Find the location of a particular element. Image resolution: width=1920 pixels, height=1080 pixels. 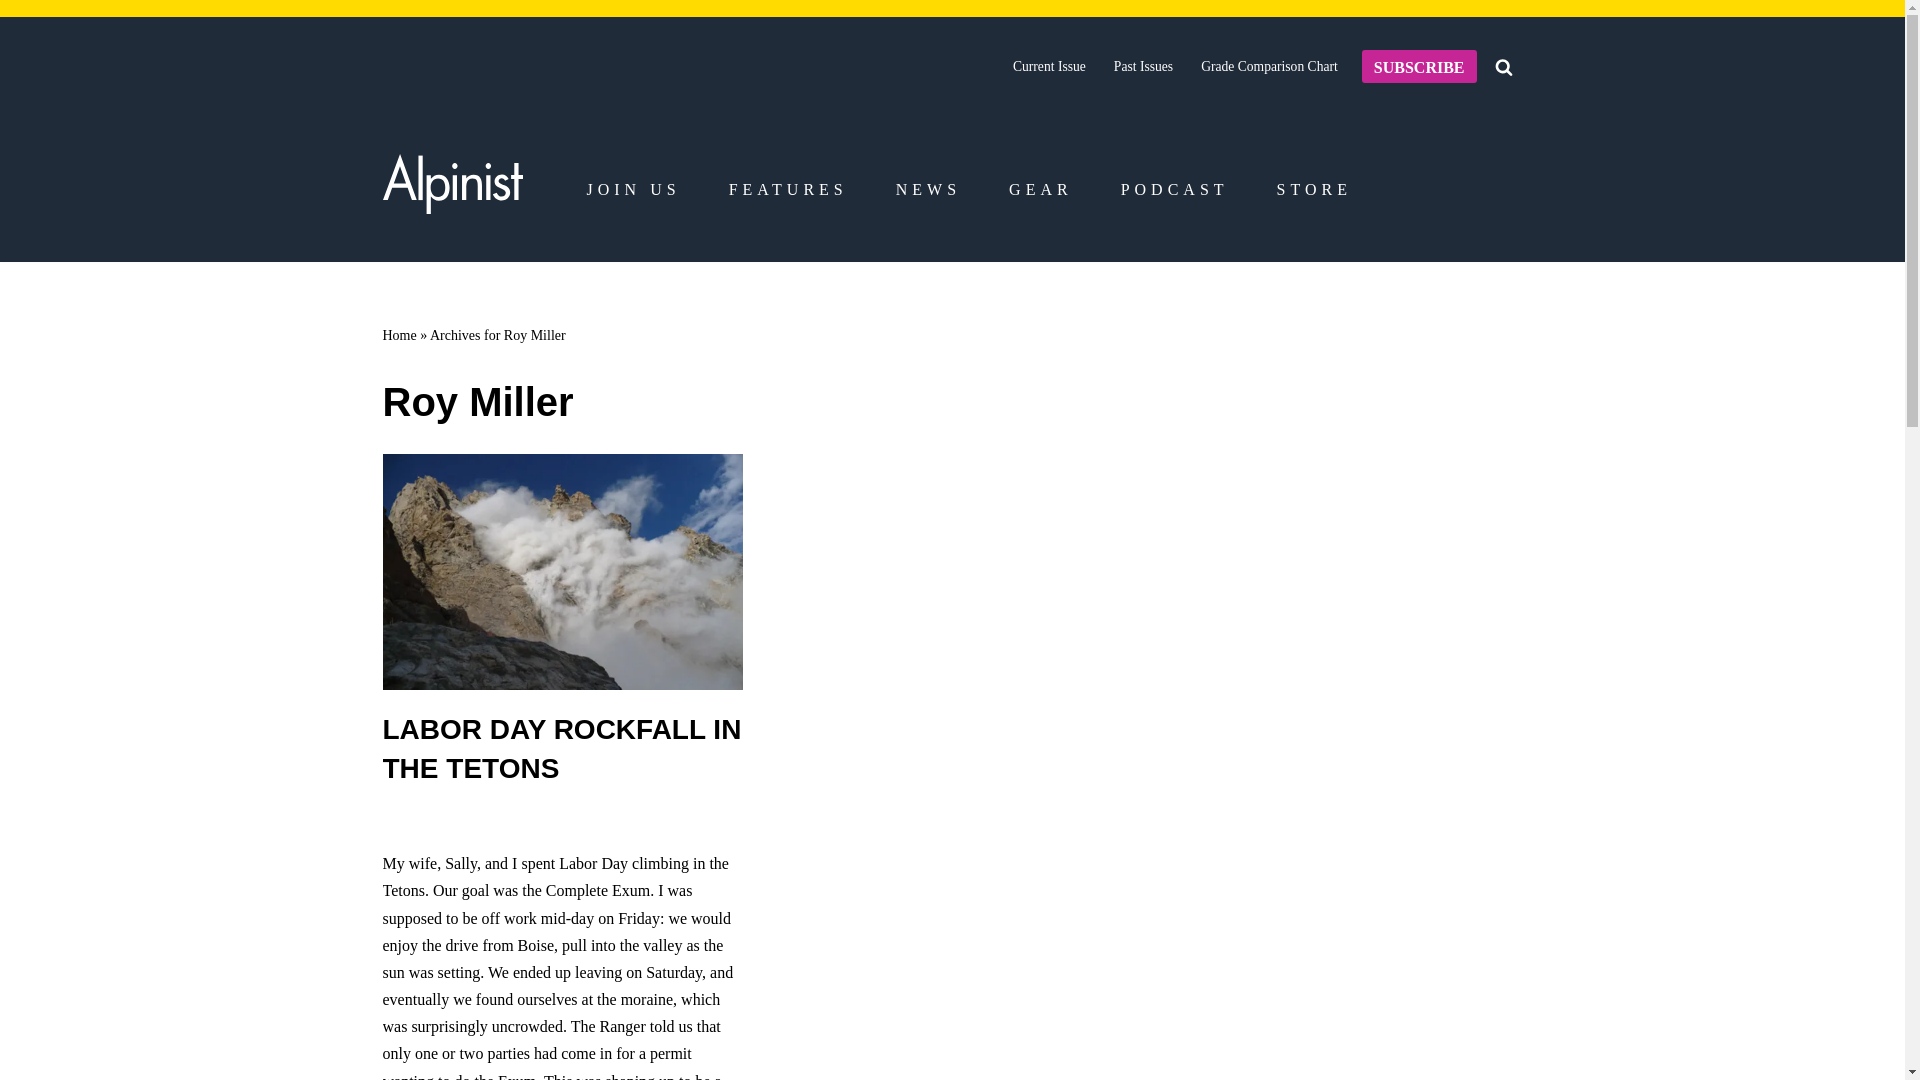

SUBSCRIBE is located at coordinates (1418, 66).